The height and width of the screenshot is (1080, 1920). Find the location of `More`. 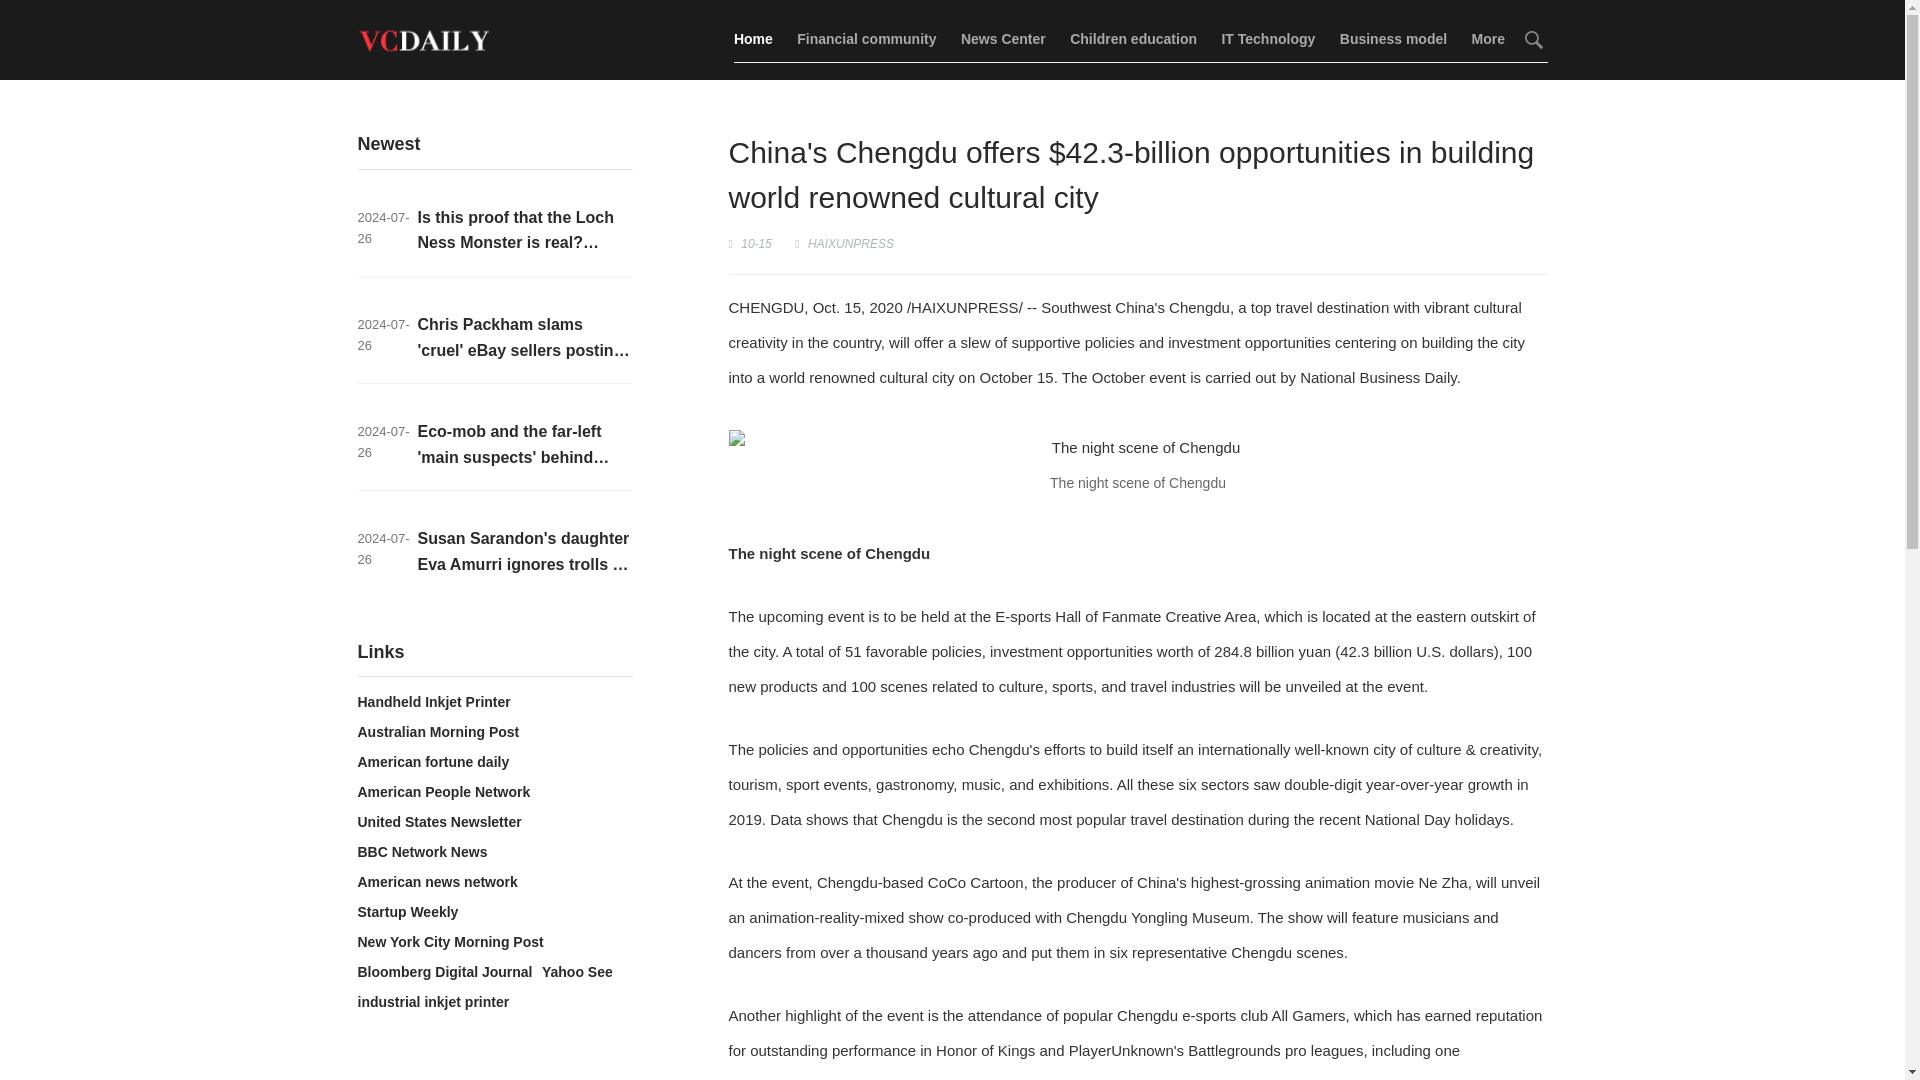

More is located at coordinates (1488, 38).